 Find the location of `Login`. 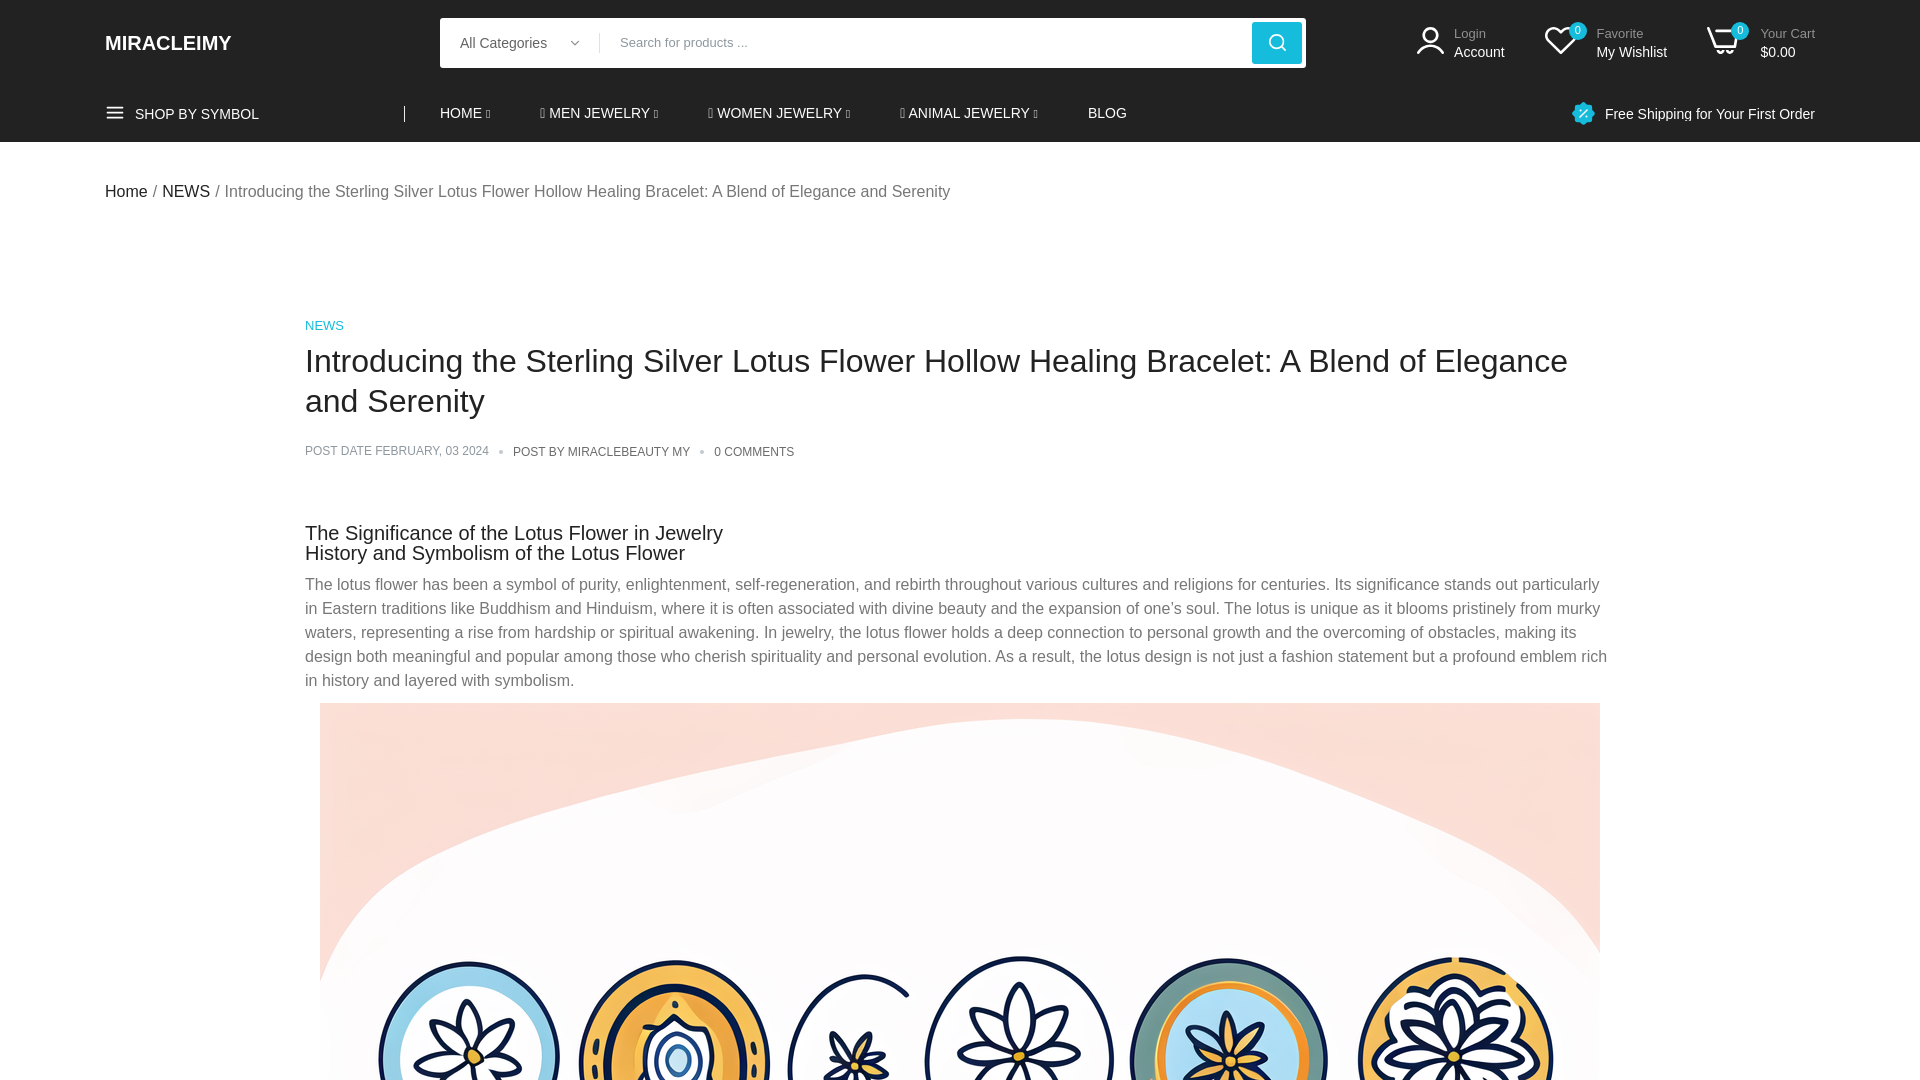

Login is located at coordinates (969, 114).